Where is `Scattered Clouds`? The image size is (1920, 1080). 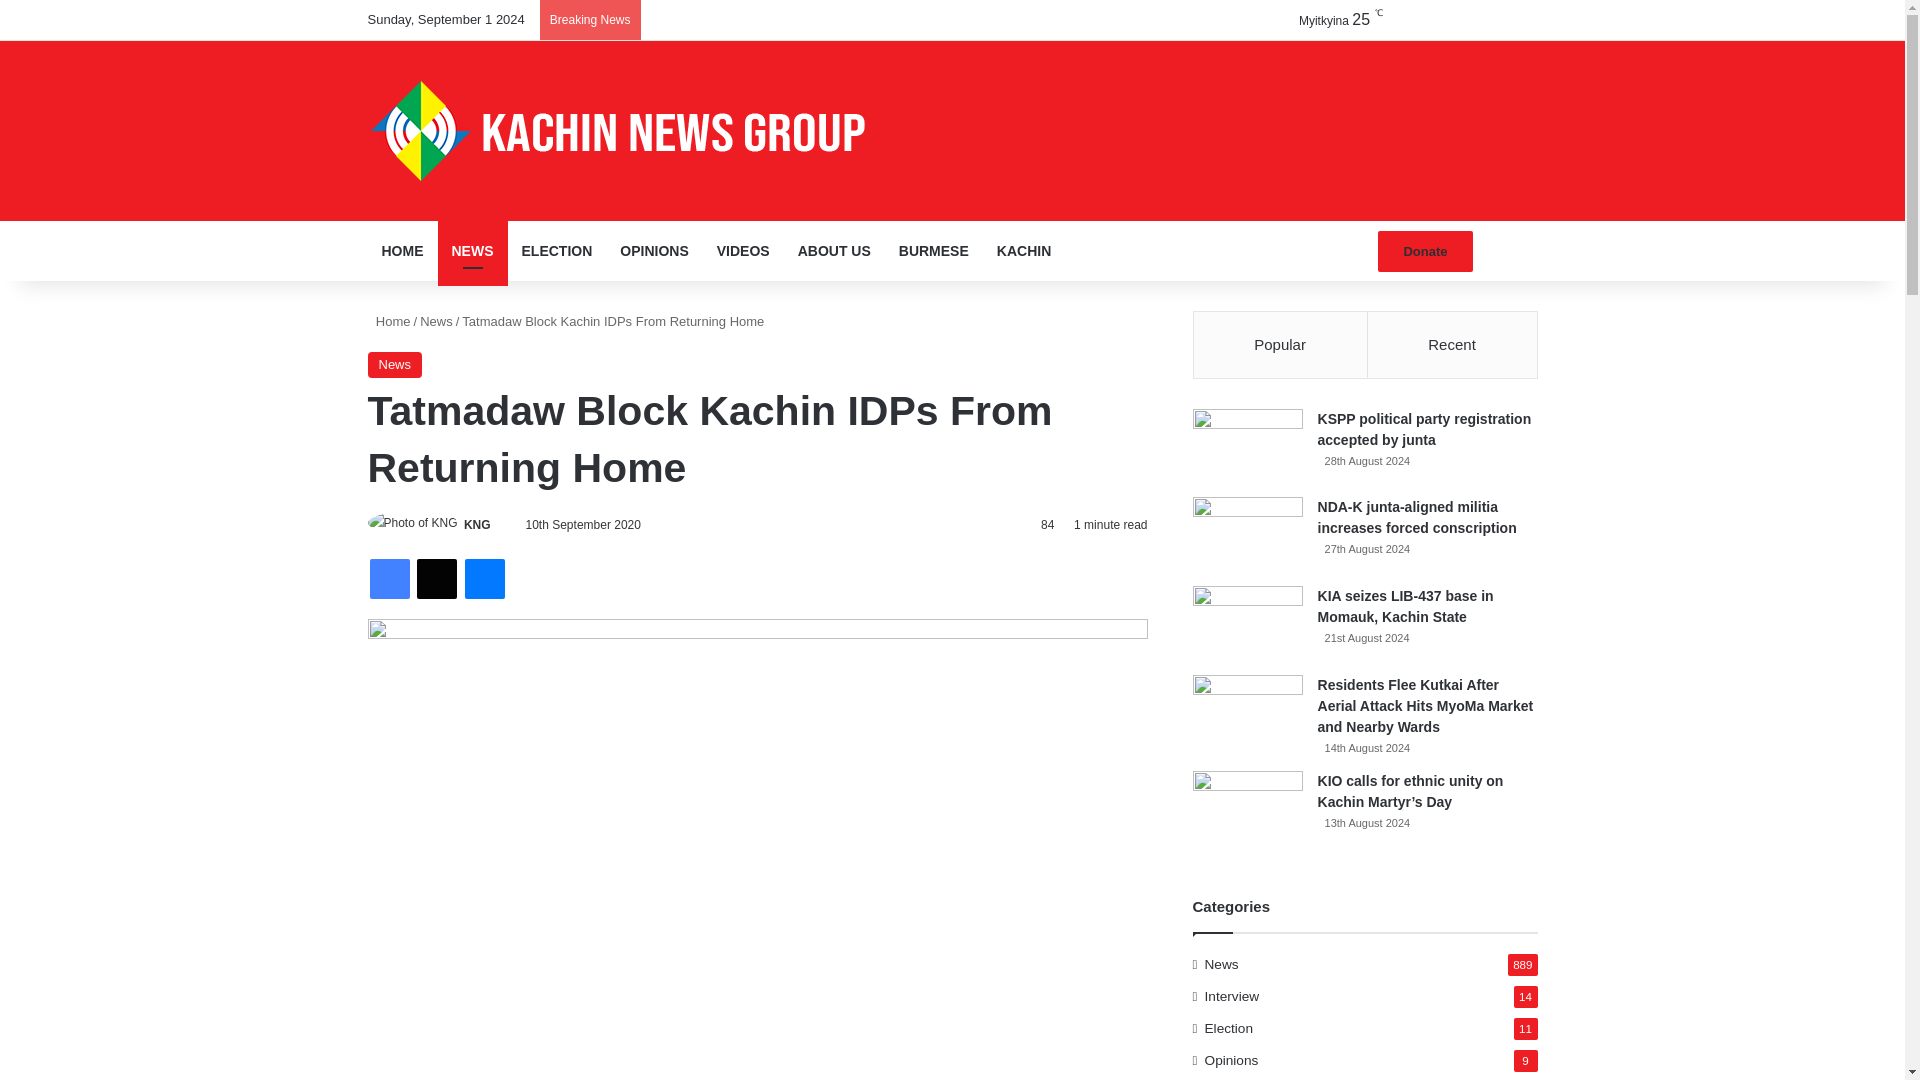 Scattered Clouds is located at coordinates (1322, 20).